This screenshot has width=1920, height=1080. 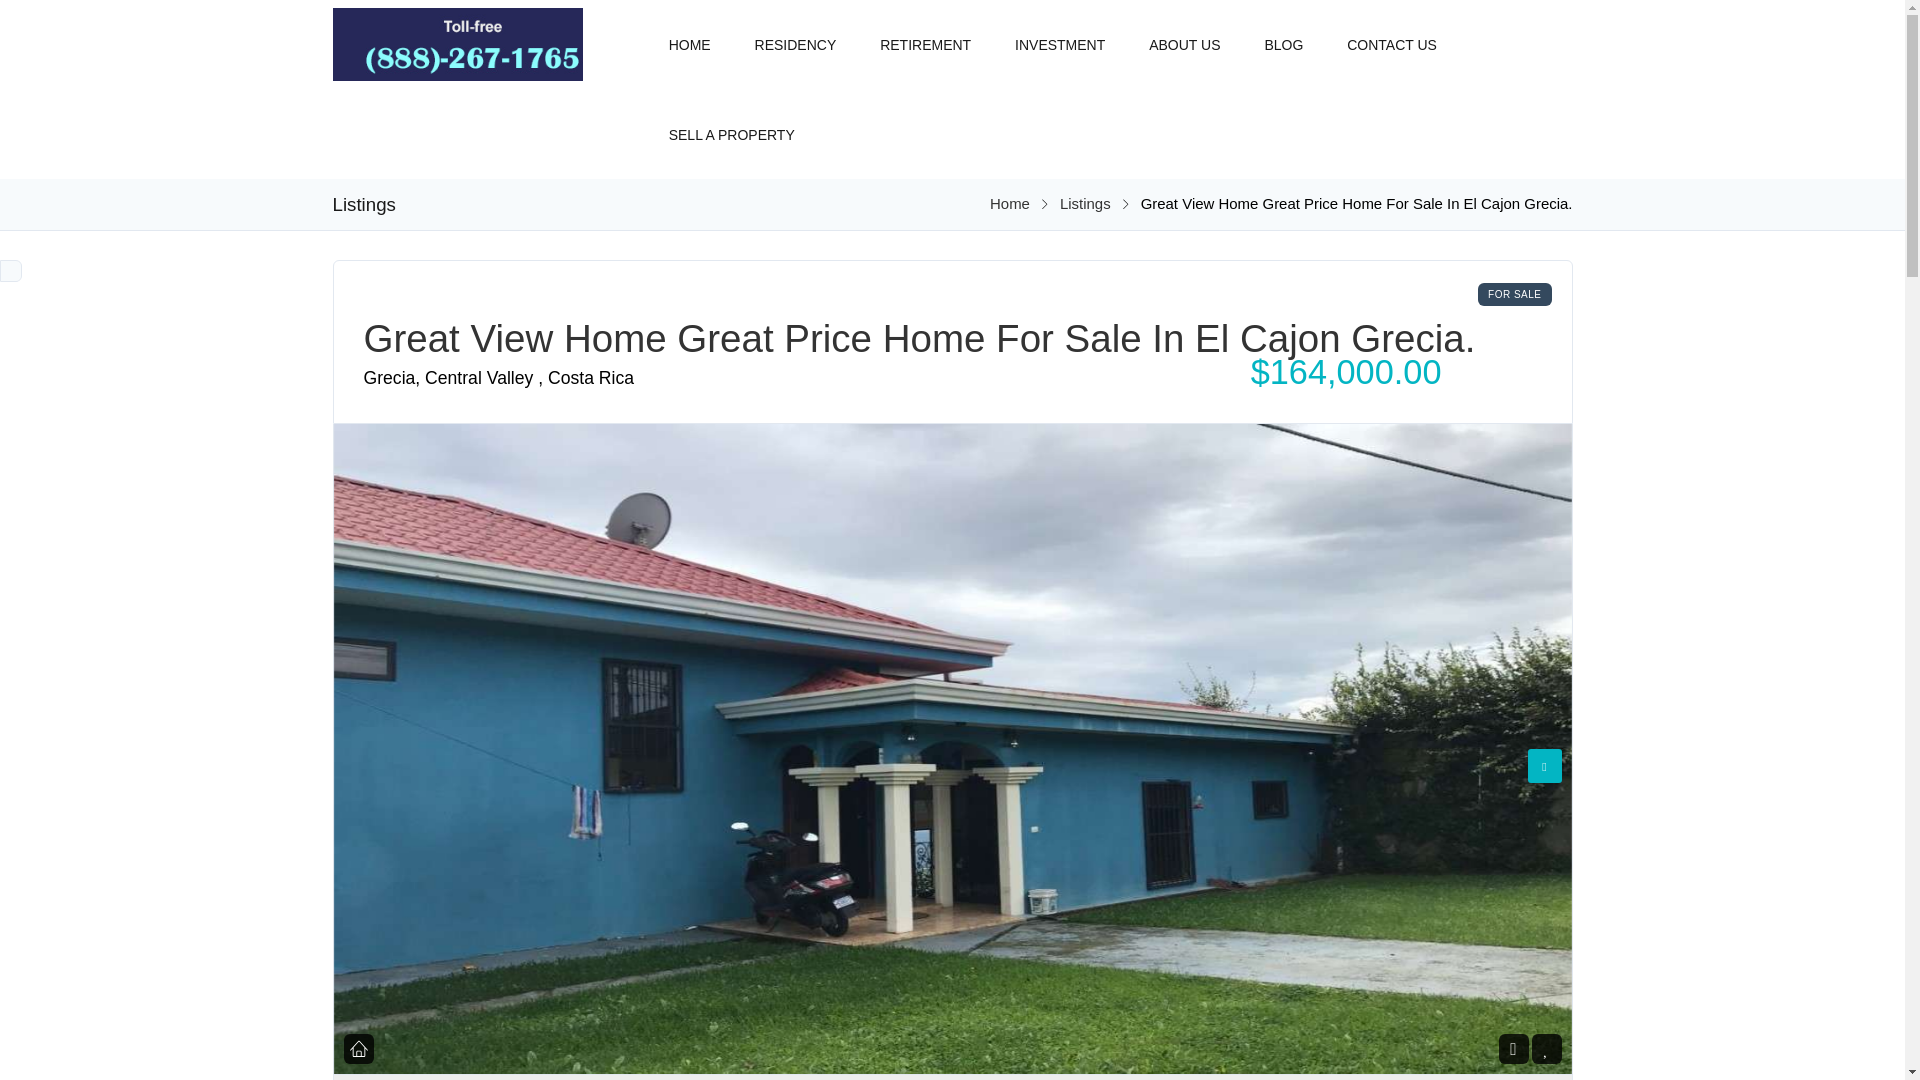 I want to click on RETIREMENT, so click(x=925, y=35).